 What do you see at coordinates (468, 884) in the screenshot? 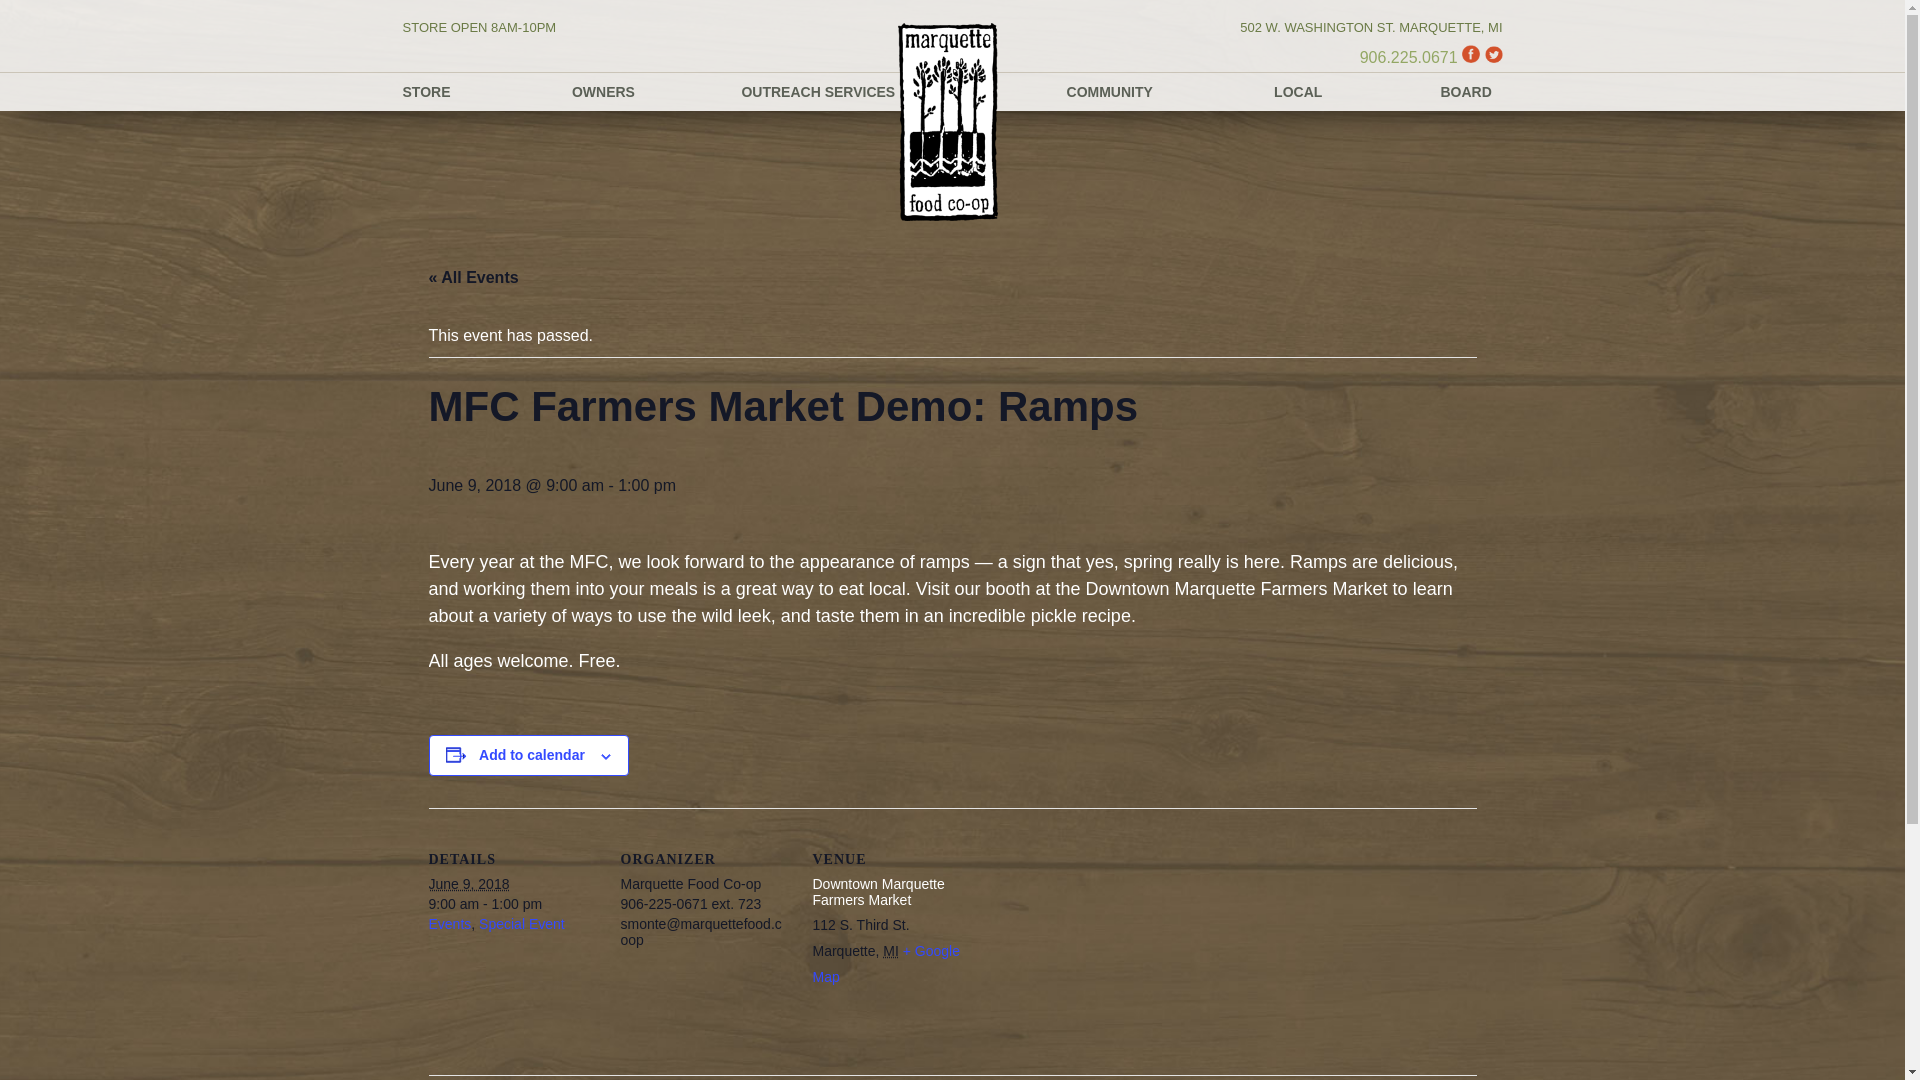
I see `2018-06-09` at bounding box center [468, 884].